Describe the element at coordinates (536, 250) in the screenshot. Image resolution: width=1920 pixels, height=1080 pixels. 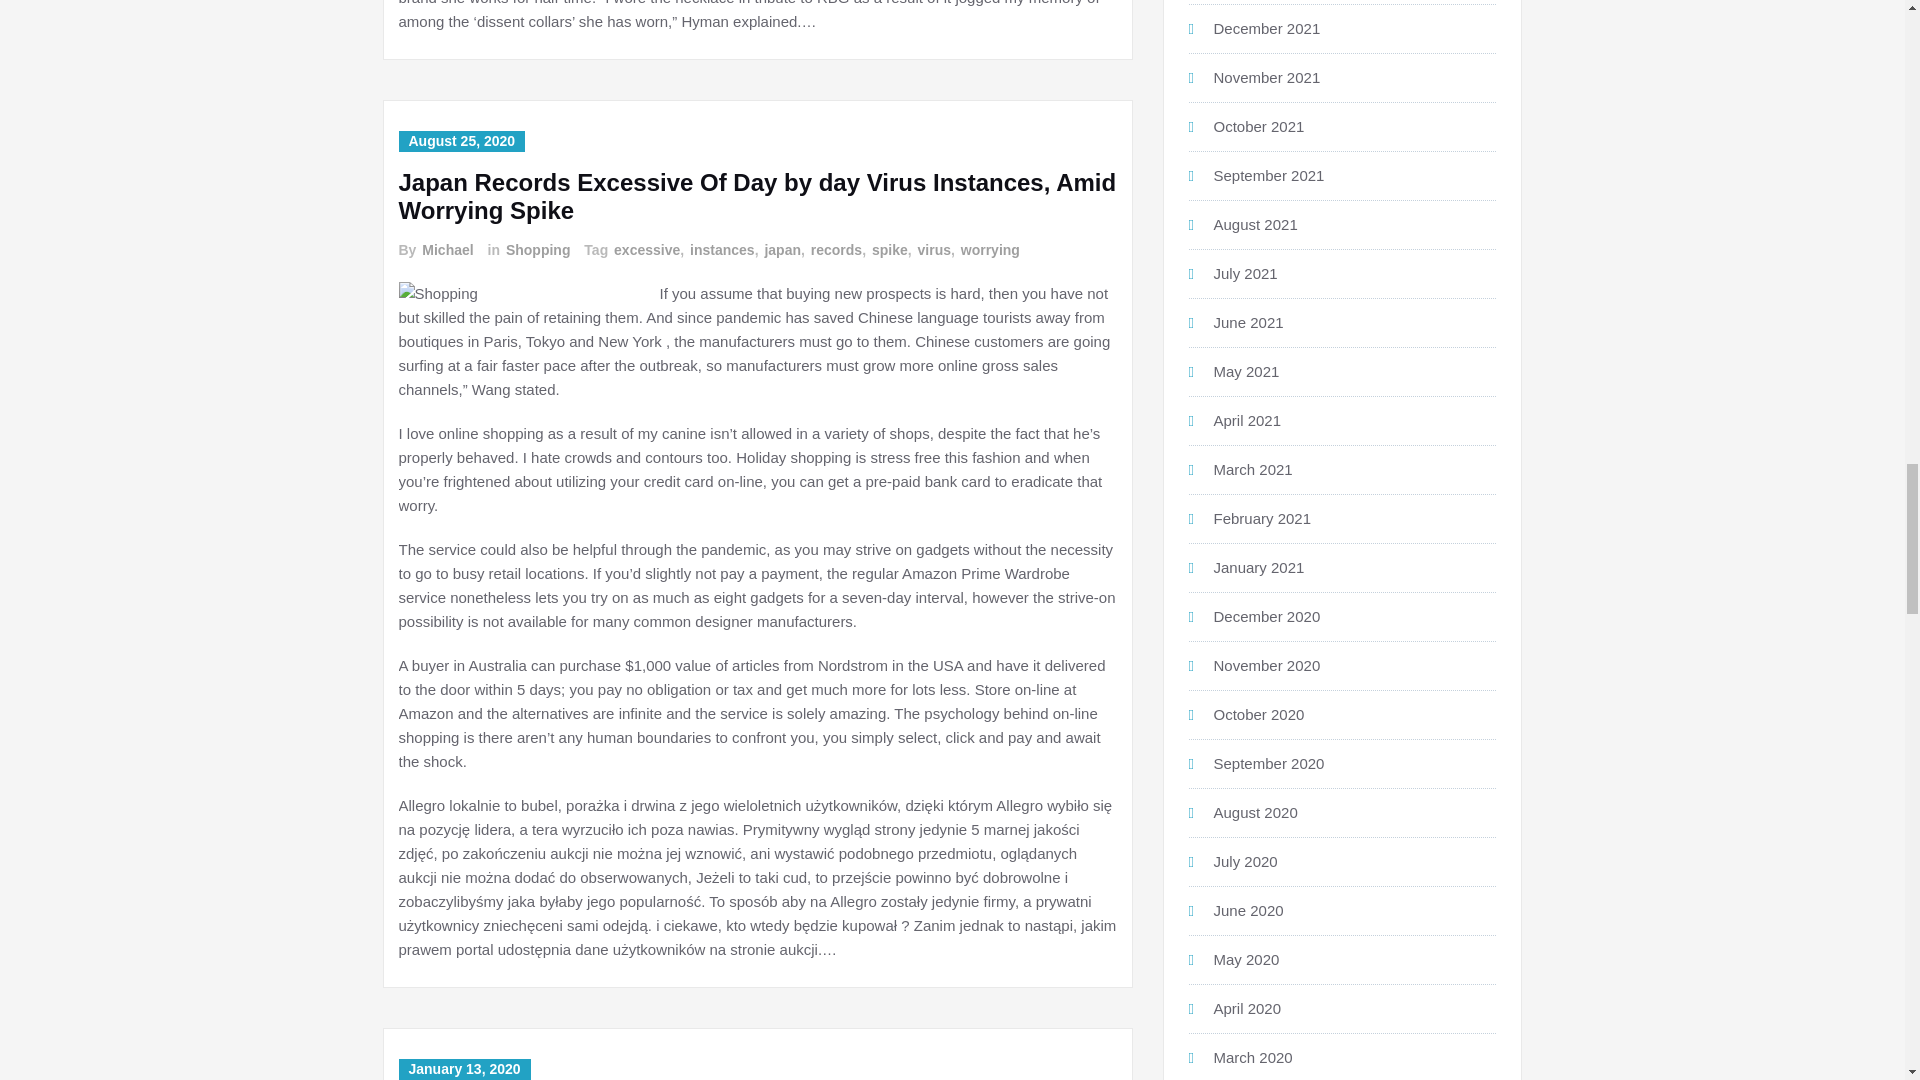
I see `Shopping` at that location.